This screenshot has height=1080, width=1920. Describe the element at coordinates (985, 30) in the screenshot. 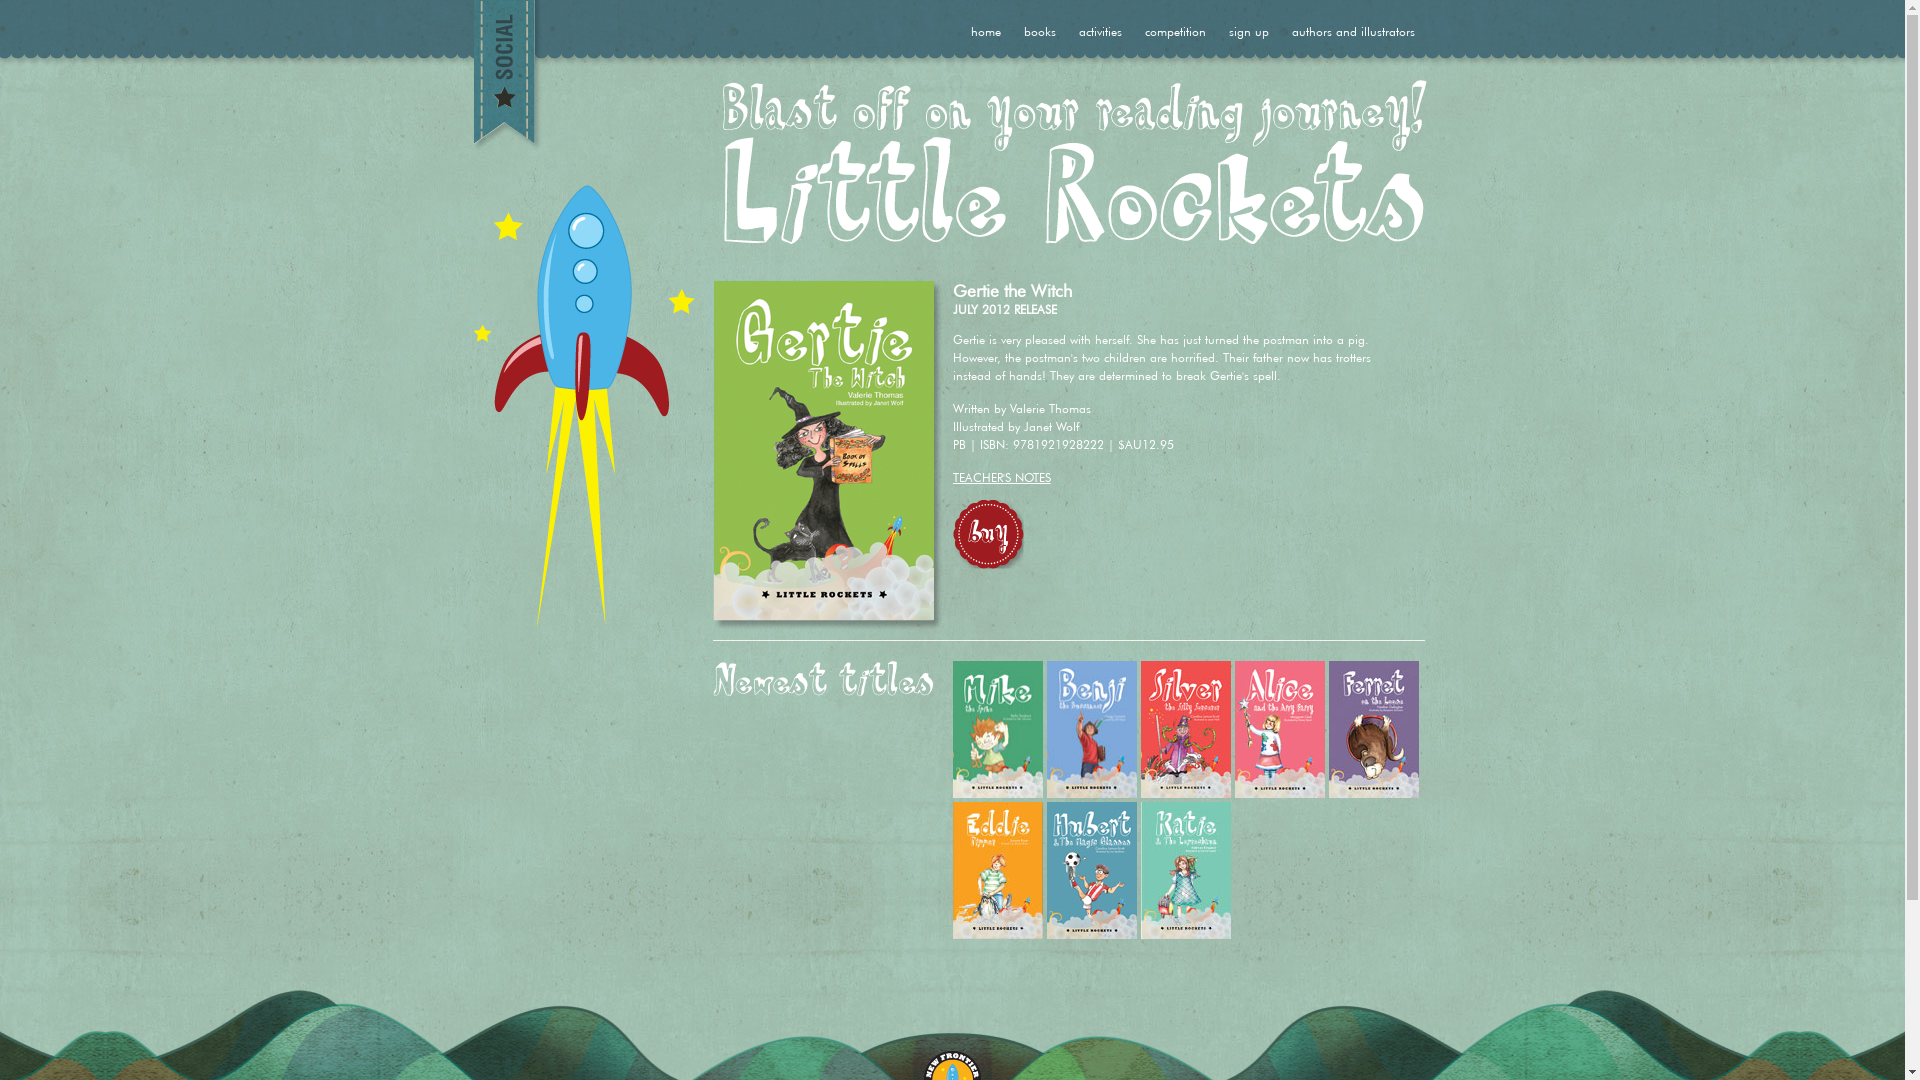

I see `home` at that location.